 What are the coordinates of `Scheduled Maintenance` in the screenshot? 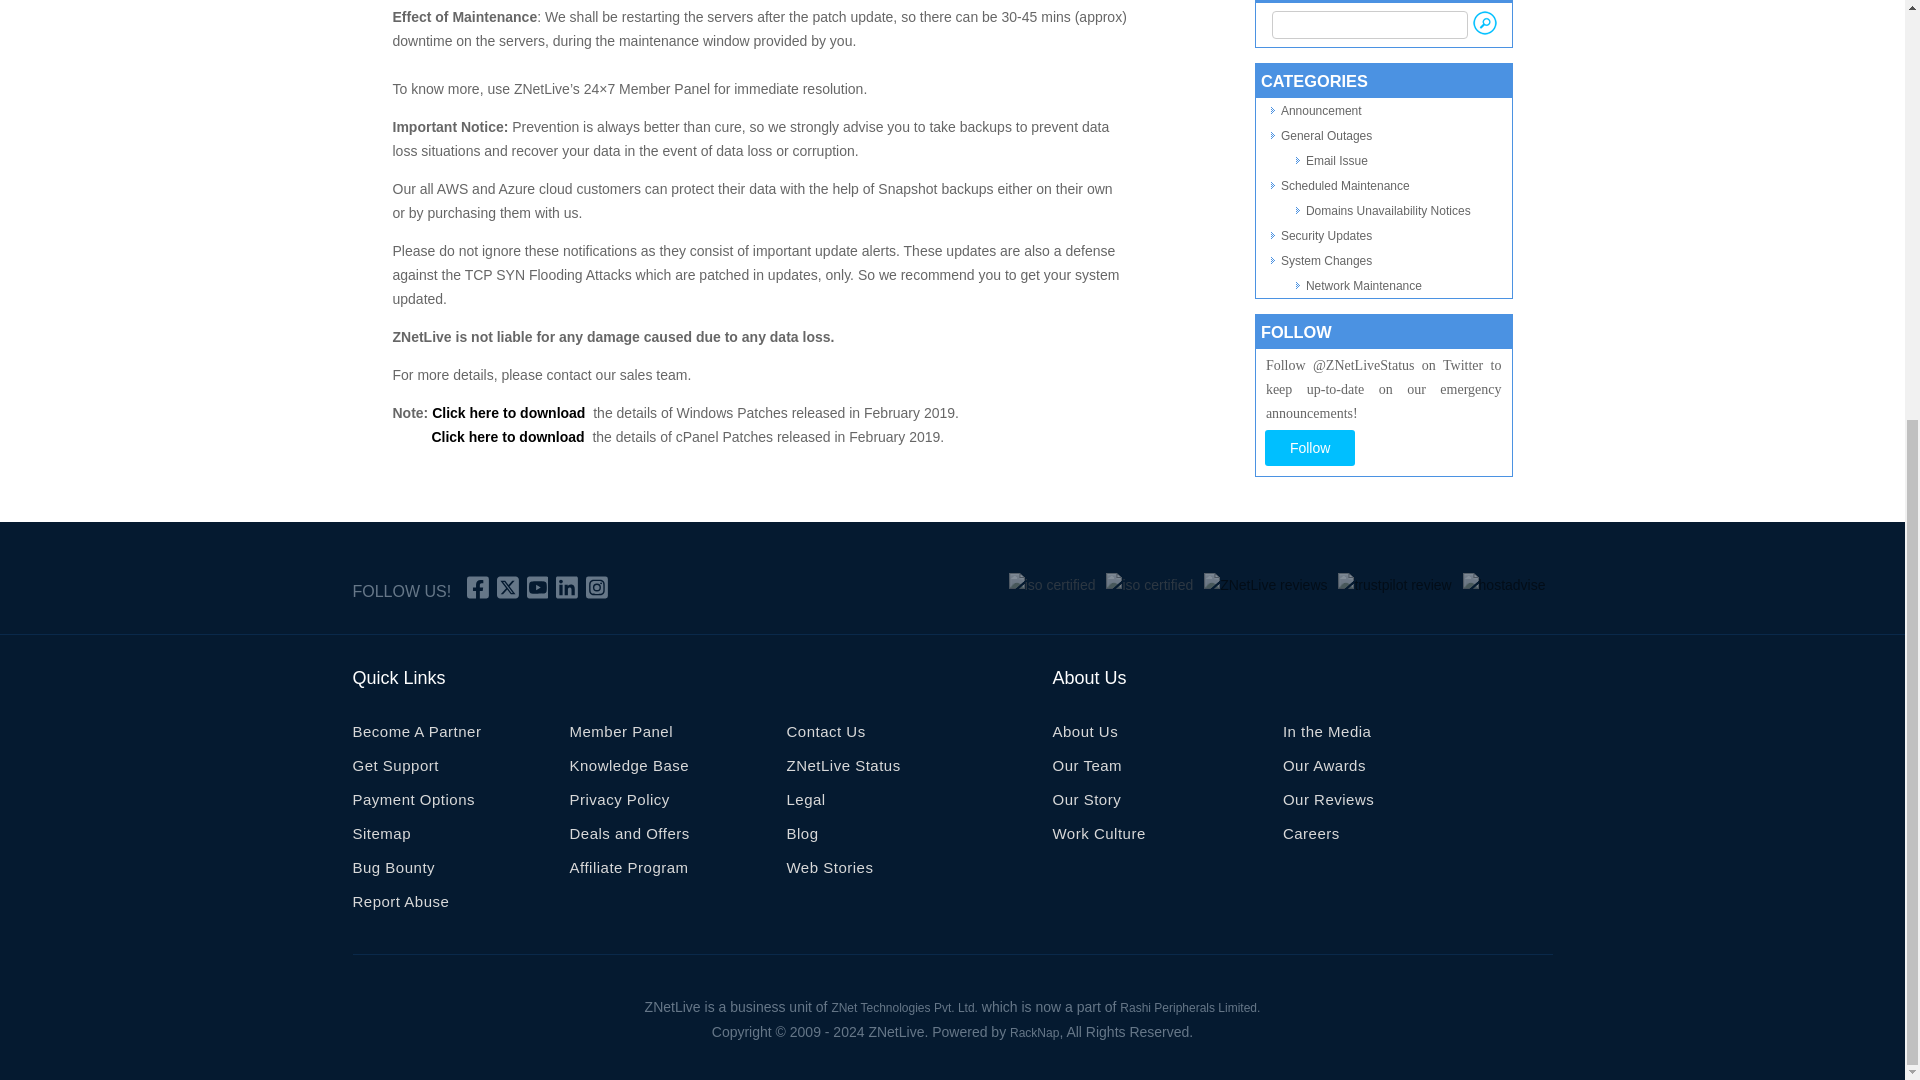 It's located at (1344, 186).